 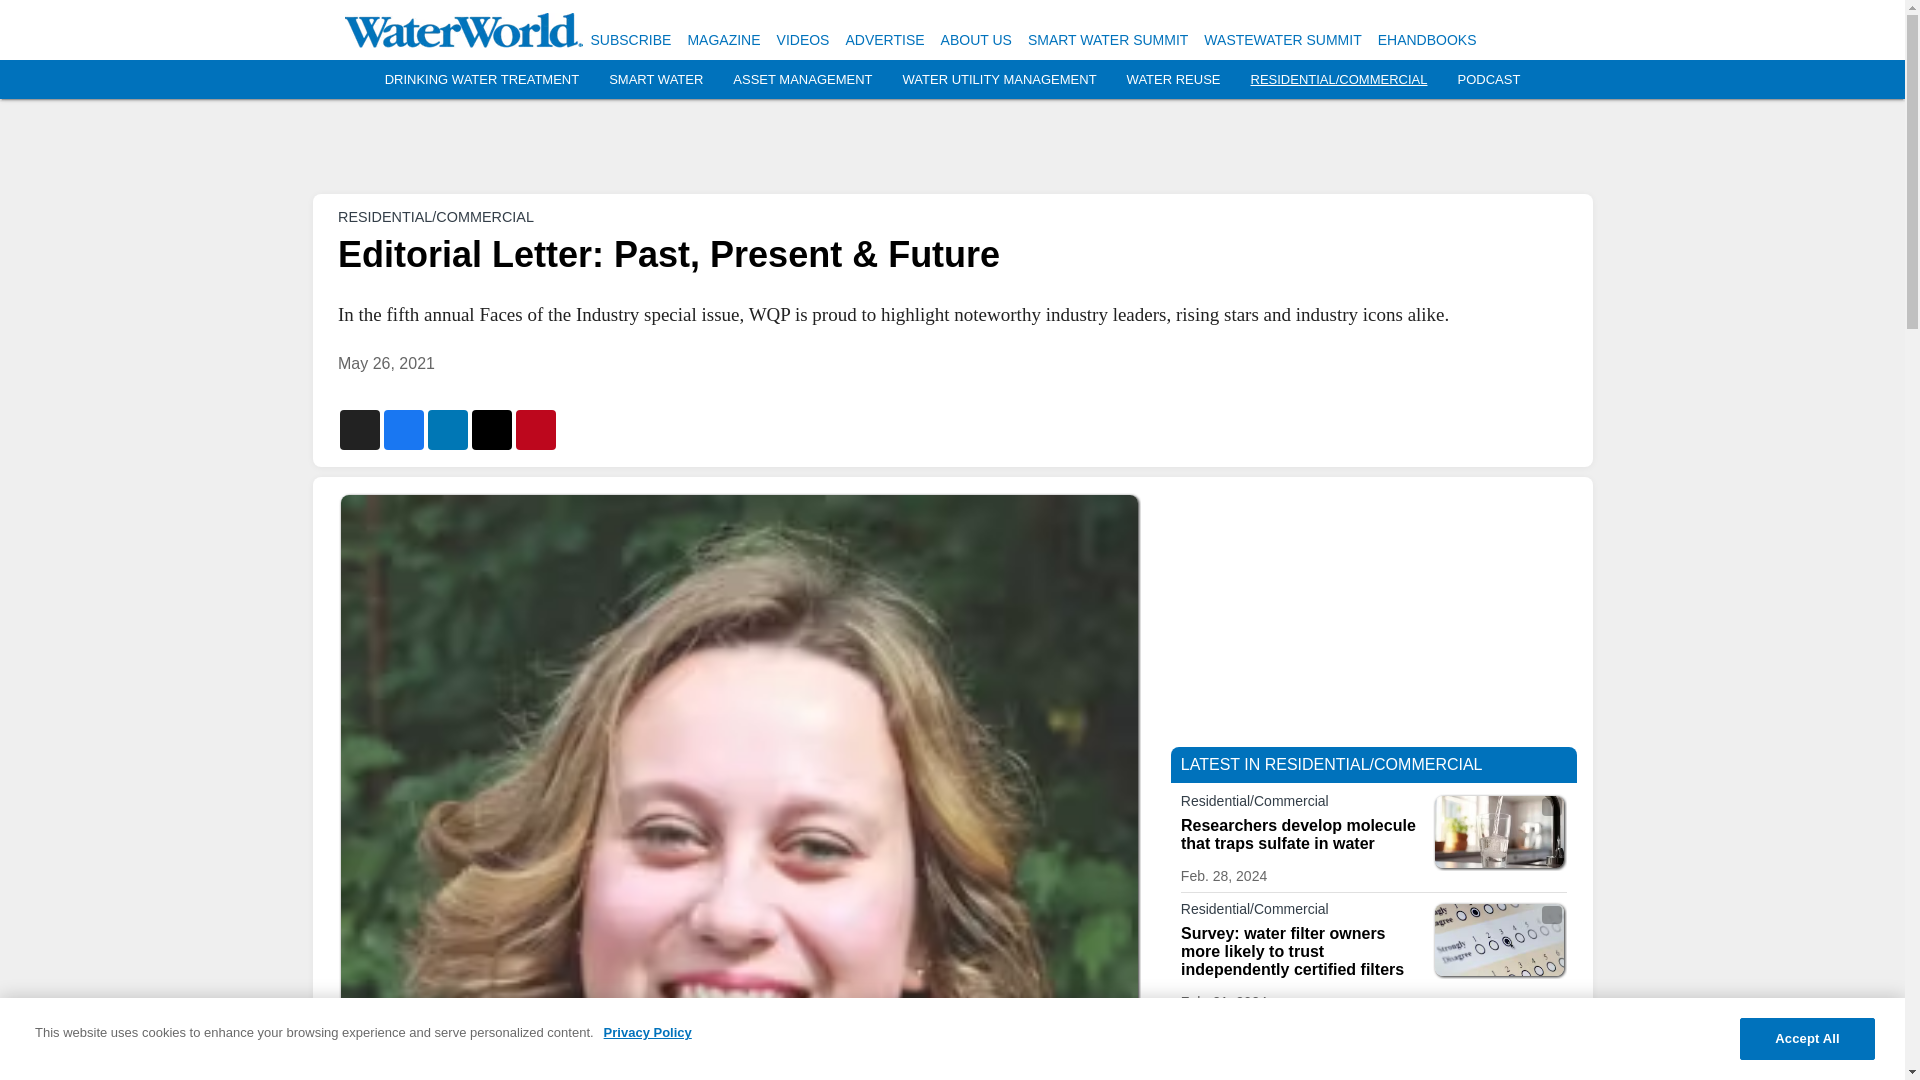 I want to click on WATER UTILITY MANAGEMENT, so click(x=999, y=80).